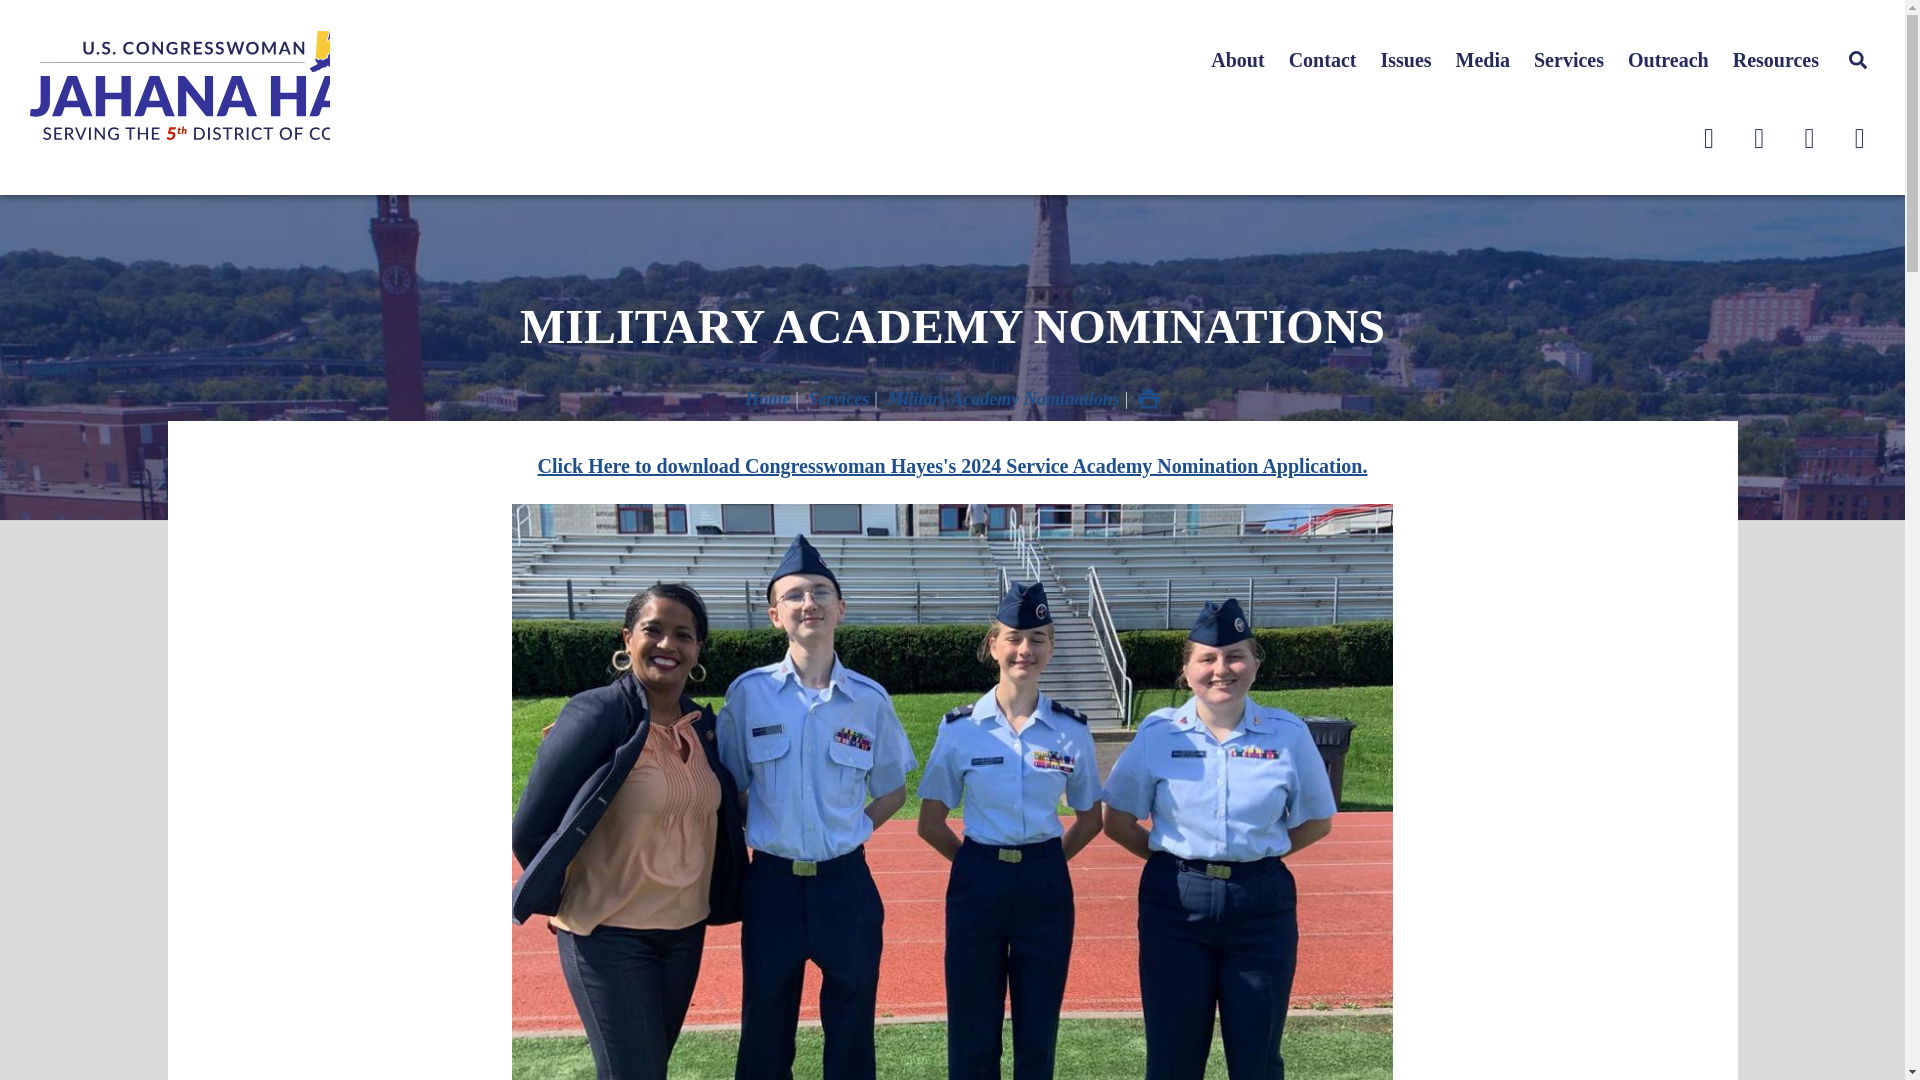  I want to click on Media, so click(1482, 60).